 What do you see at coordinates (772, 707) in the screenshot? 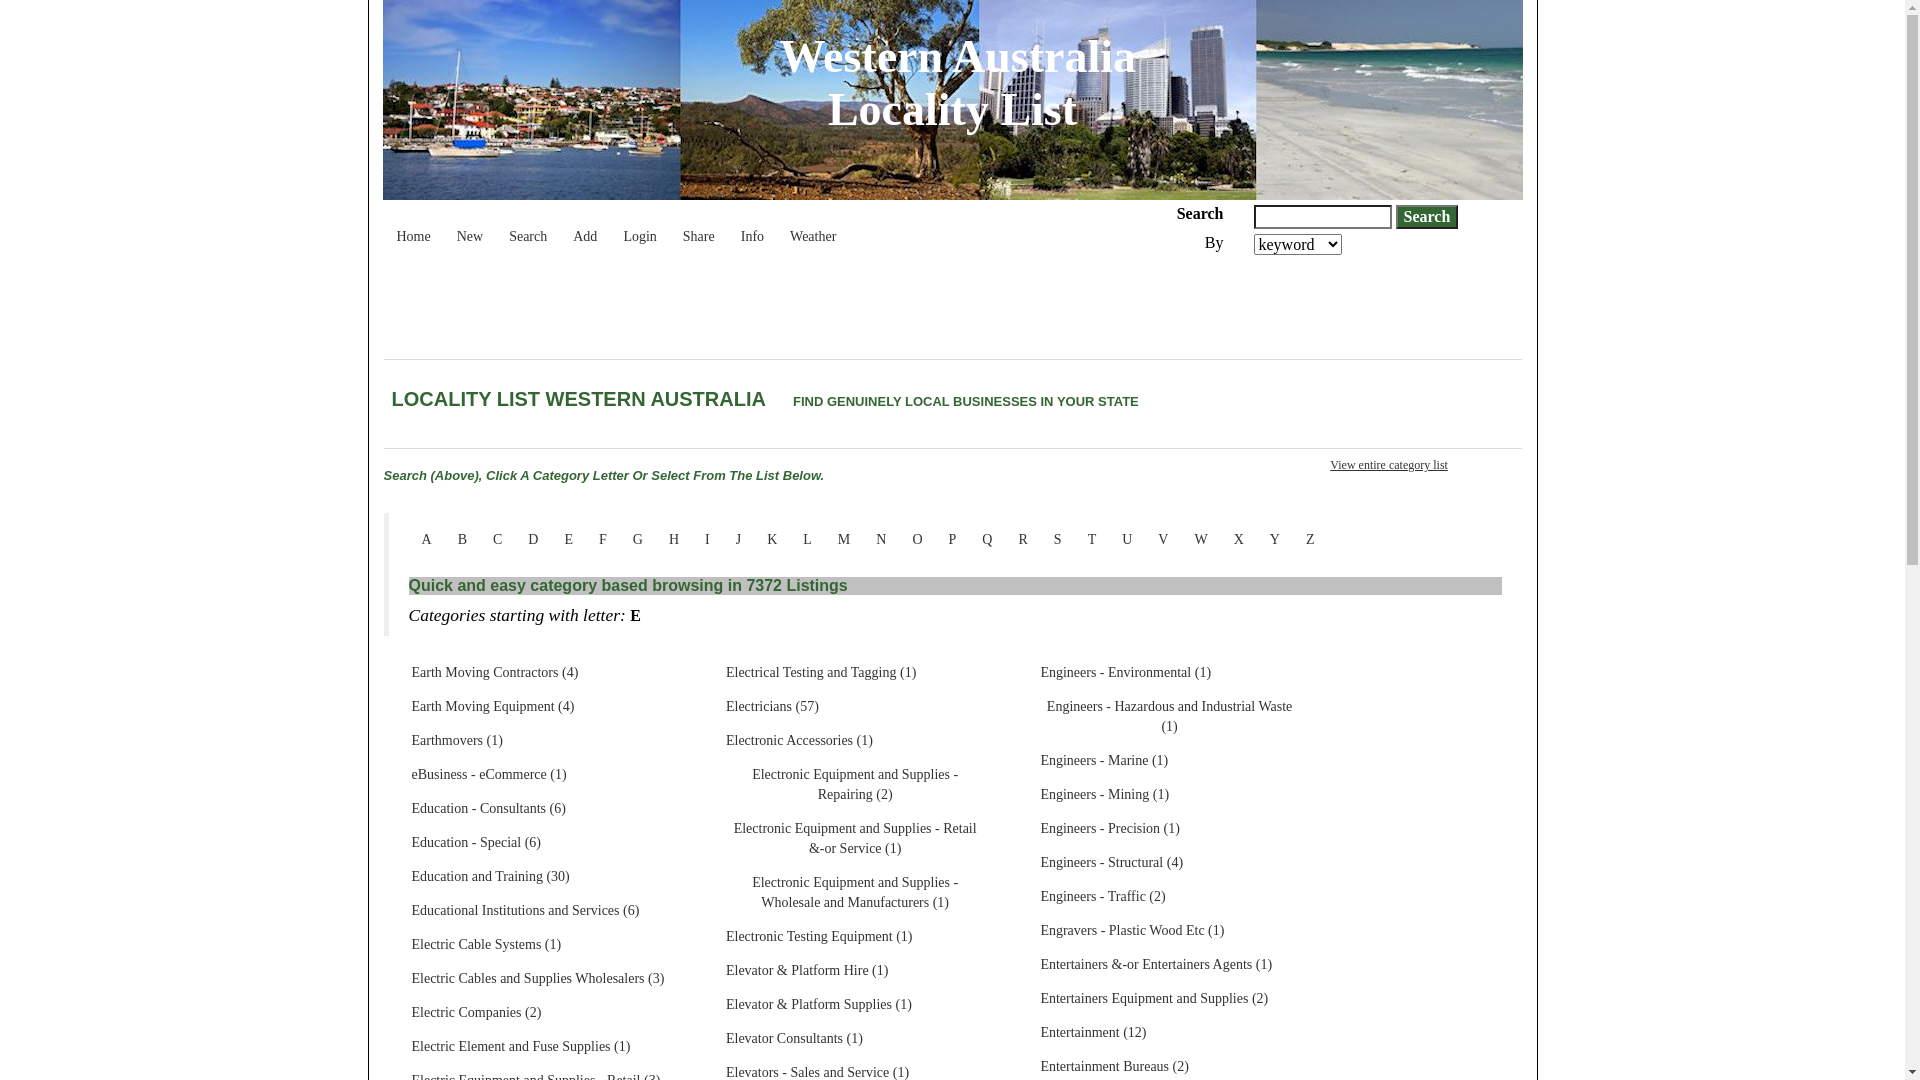
I see `Electricians (57)` at bounding box center [772, 707].